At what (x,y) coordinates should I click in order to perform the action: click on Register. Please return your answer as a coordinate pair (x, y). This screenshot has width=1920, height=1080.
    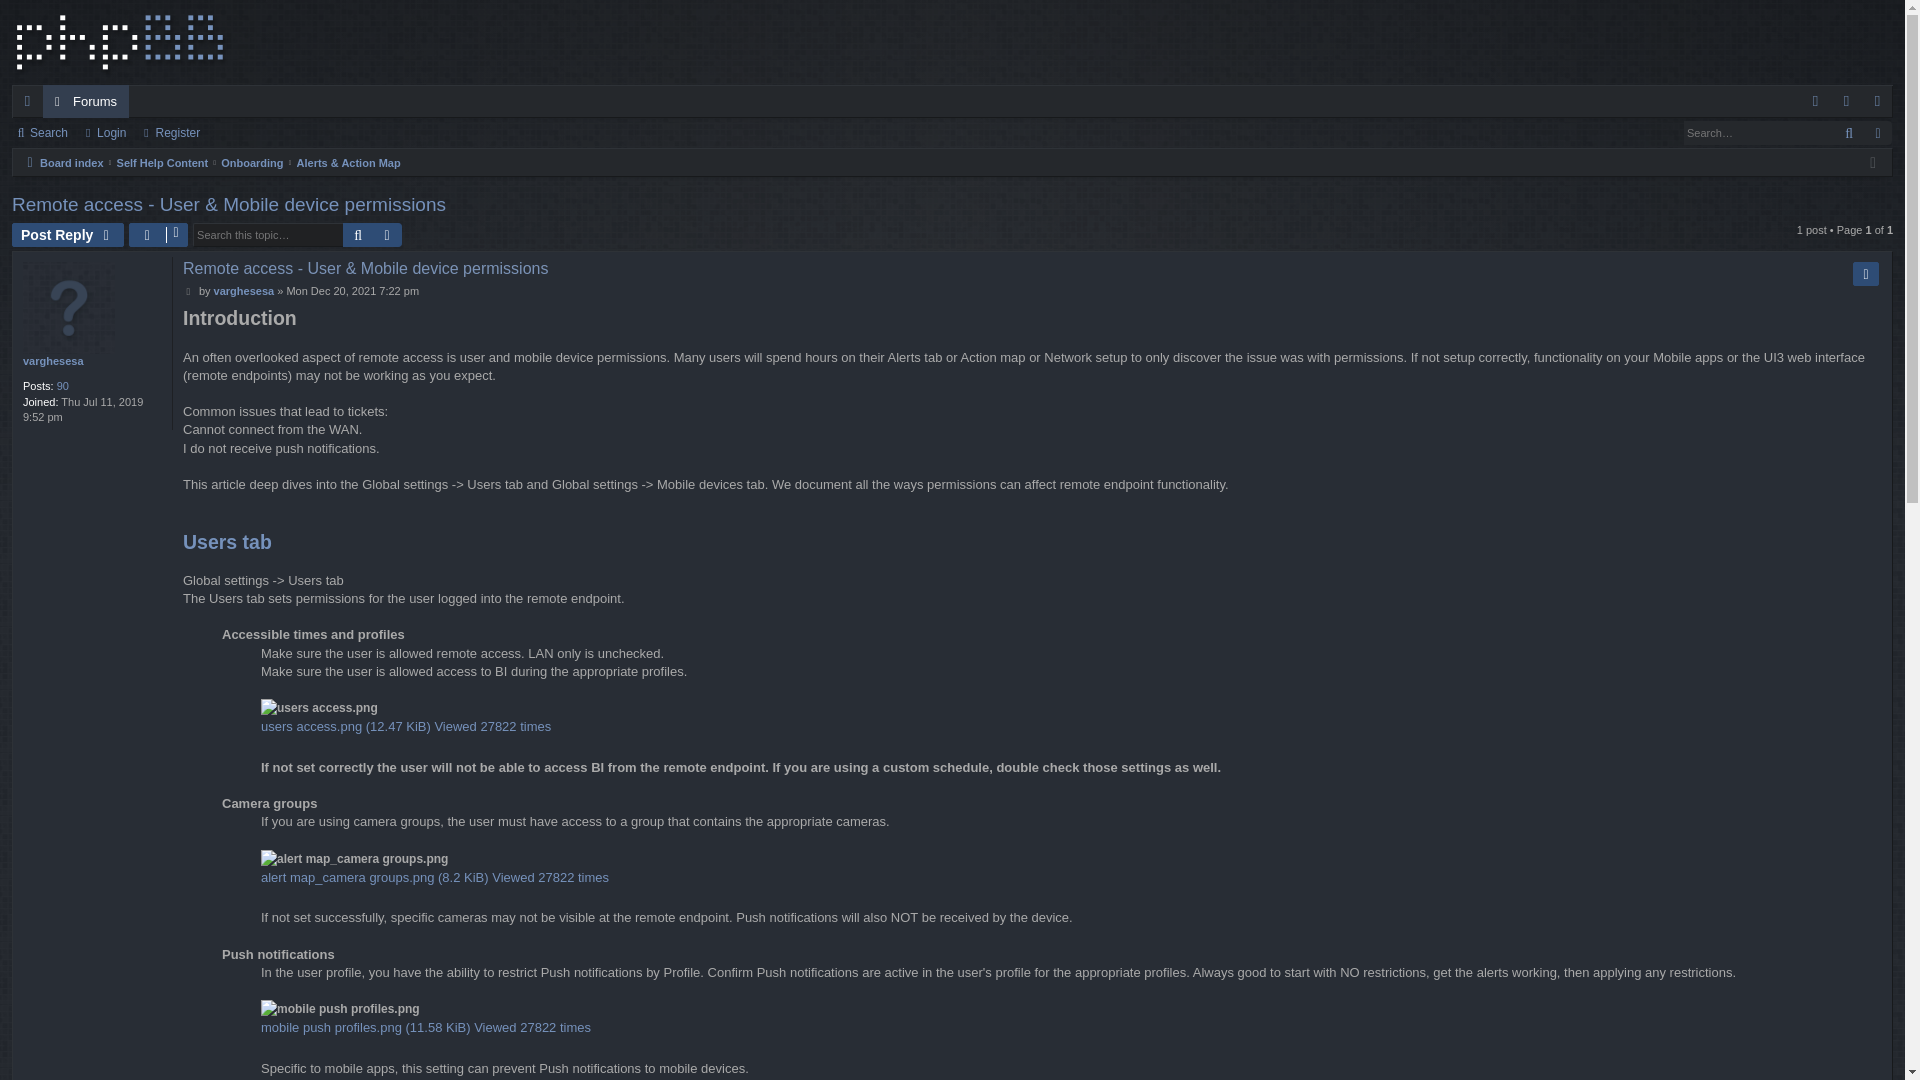
    Looking at the image, I should click on (174, 132).